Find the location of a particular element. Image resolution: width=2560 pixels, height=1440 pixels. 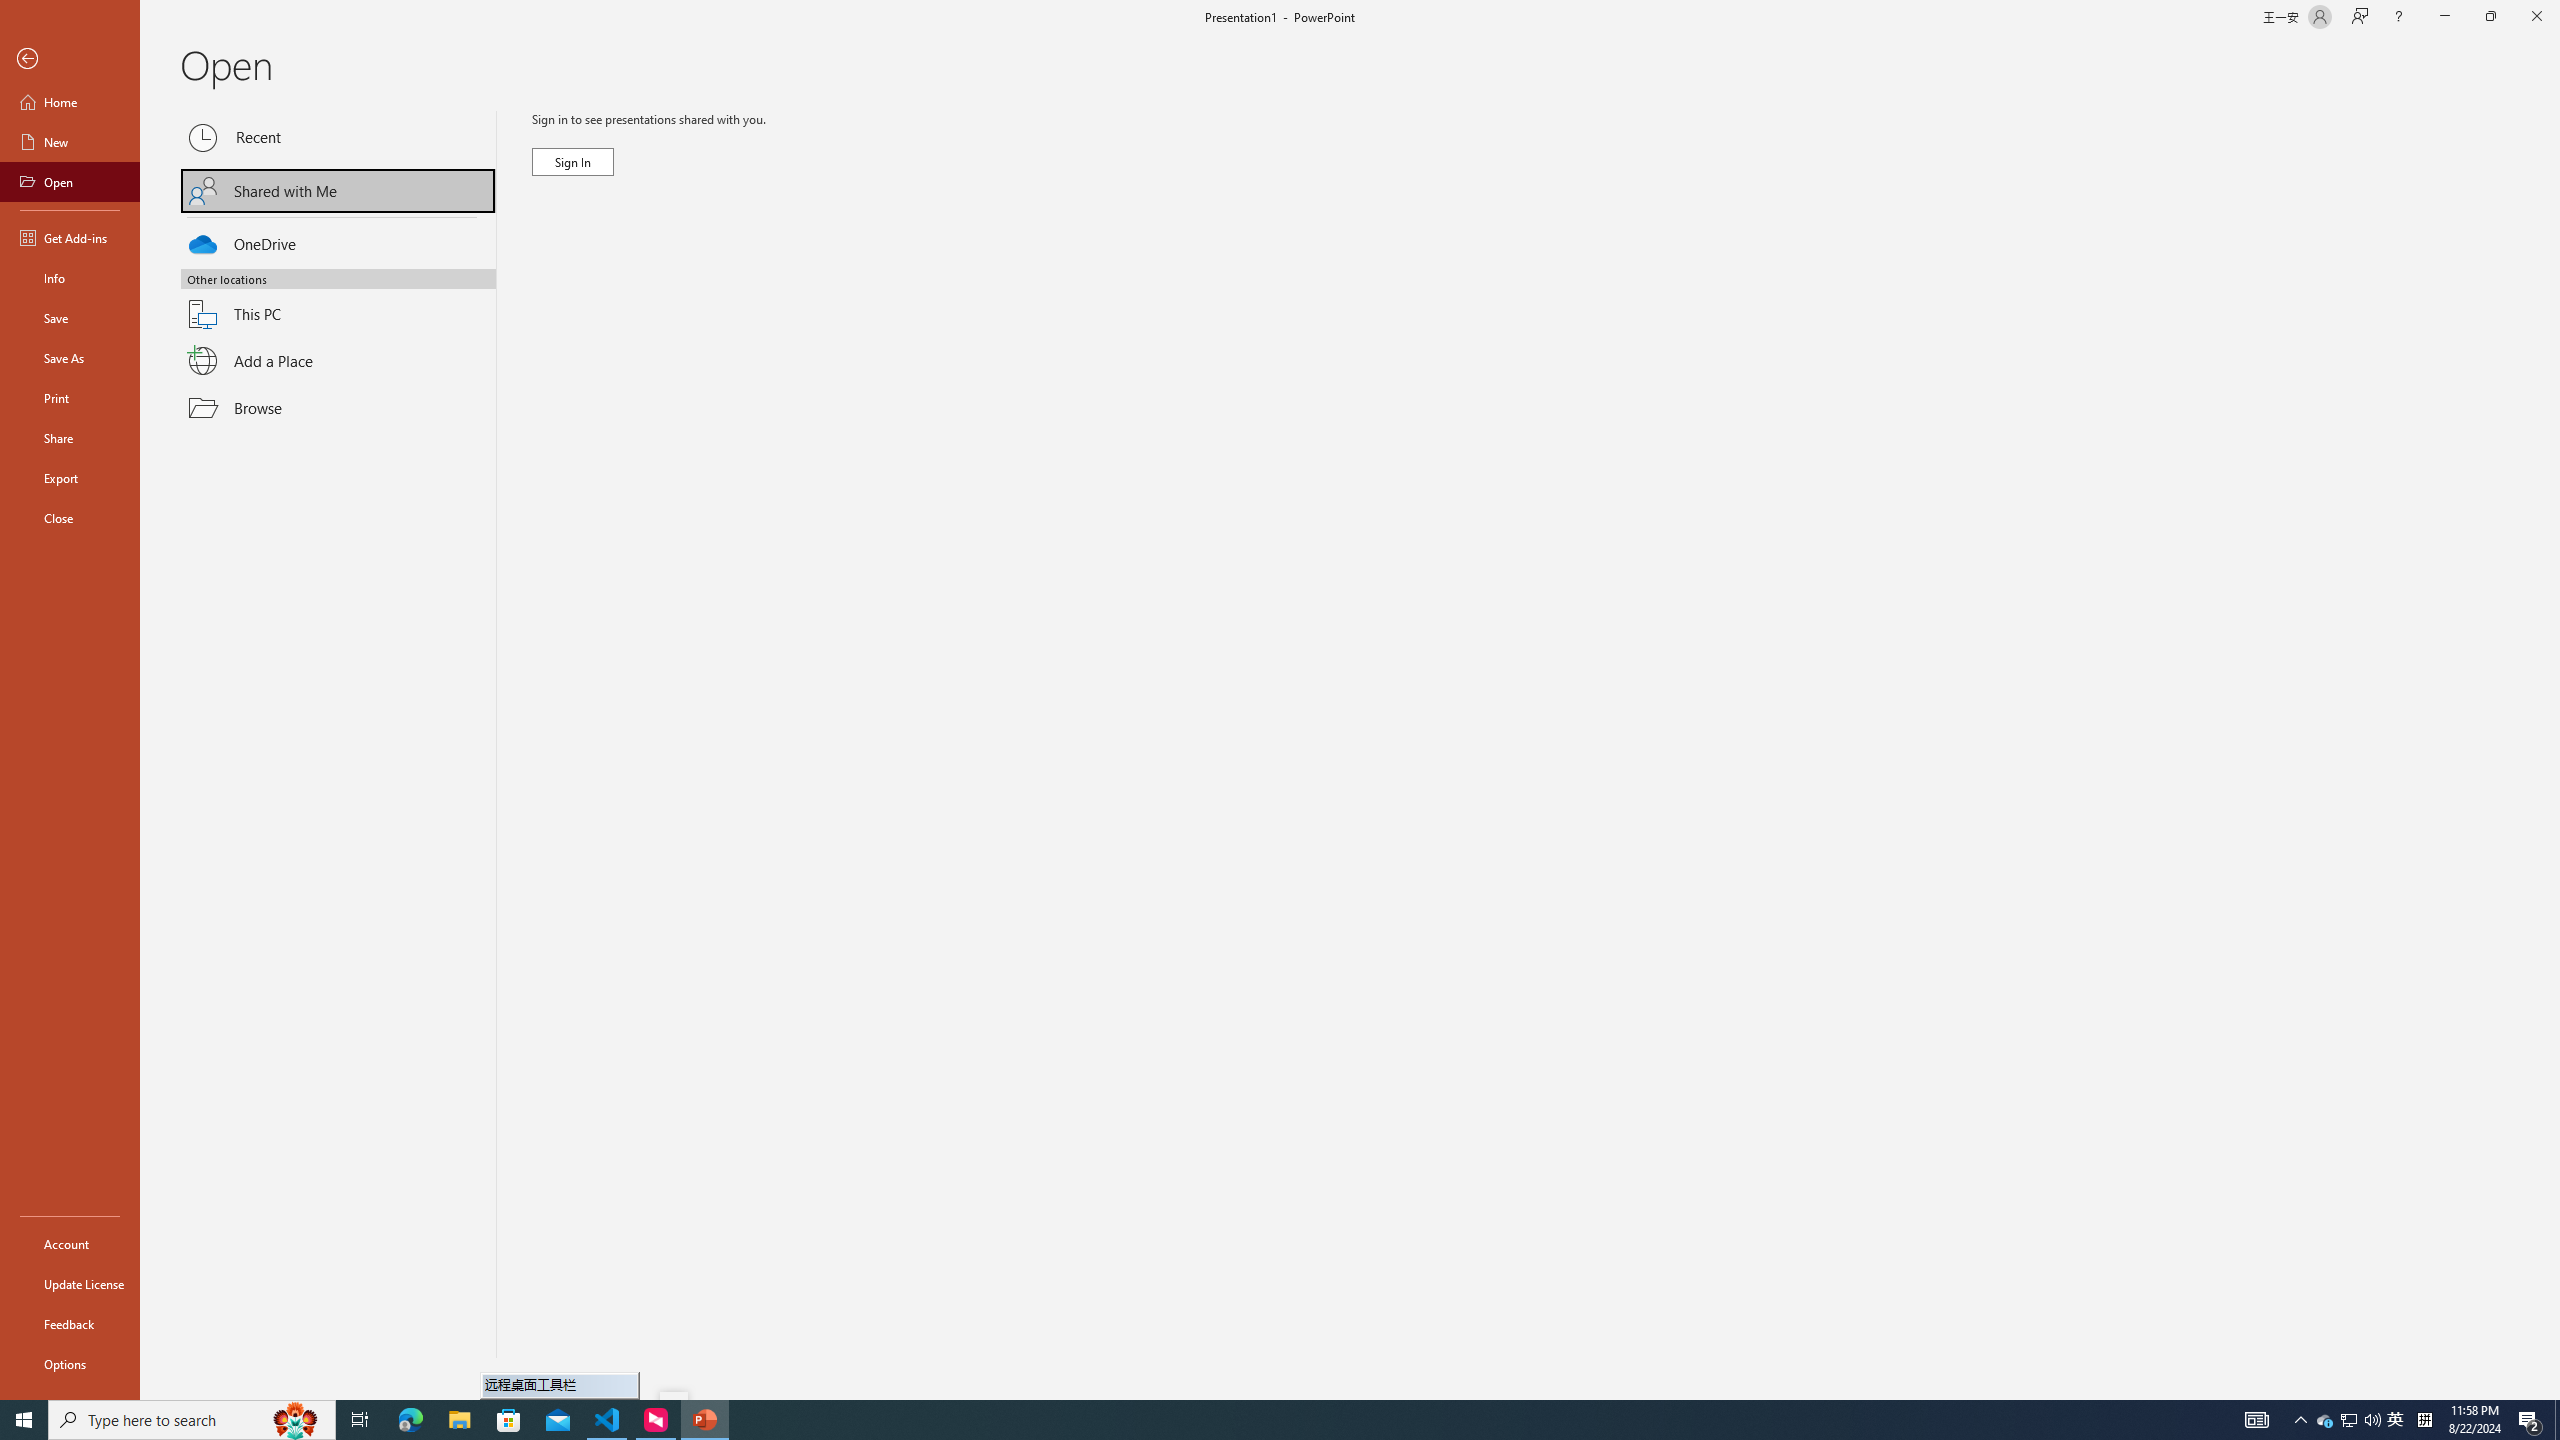

Shared with Me is located at coordinates (338, 190).